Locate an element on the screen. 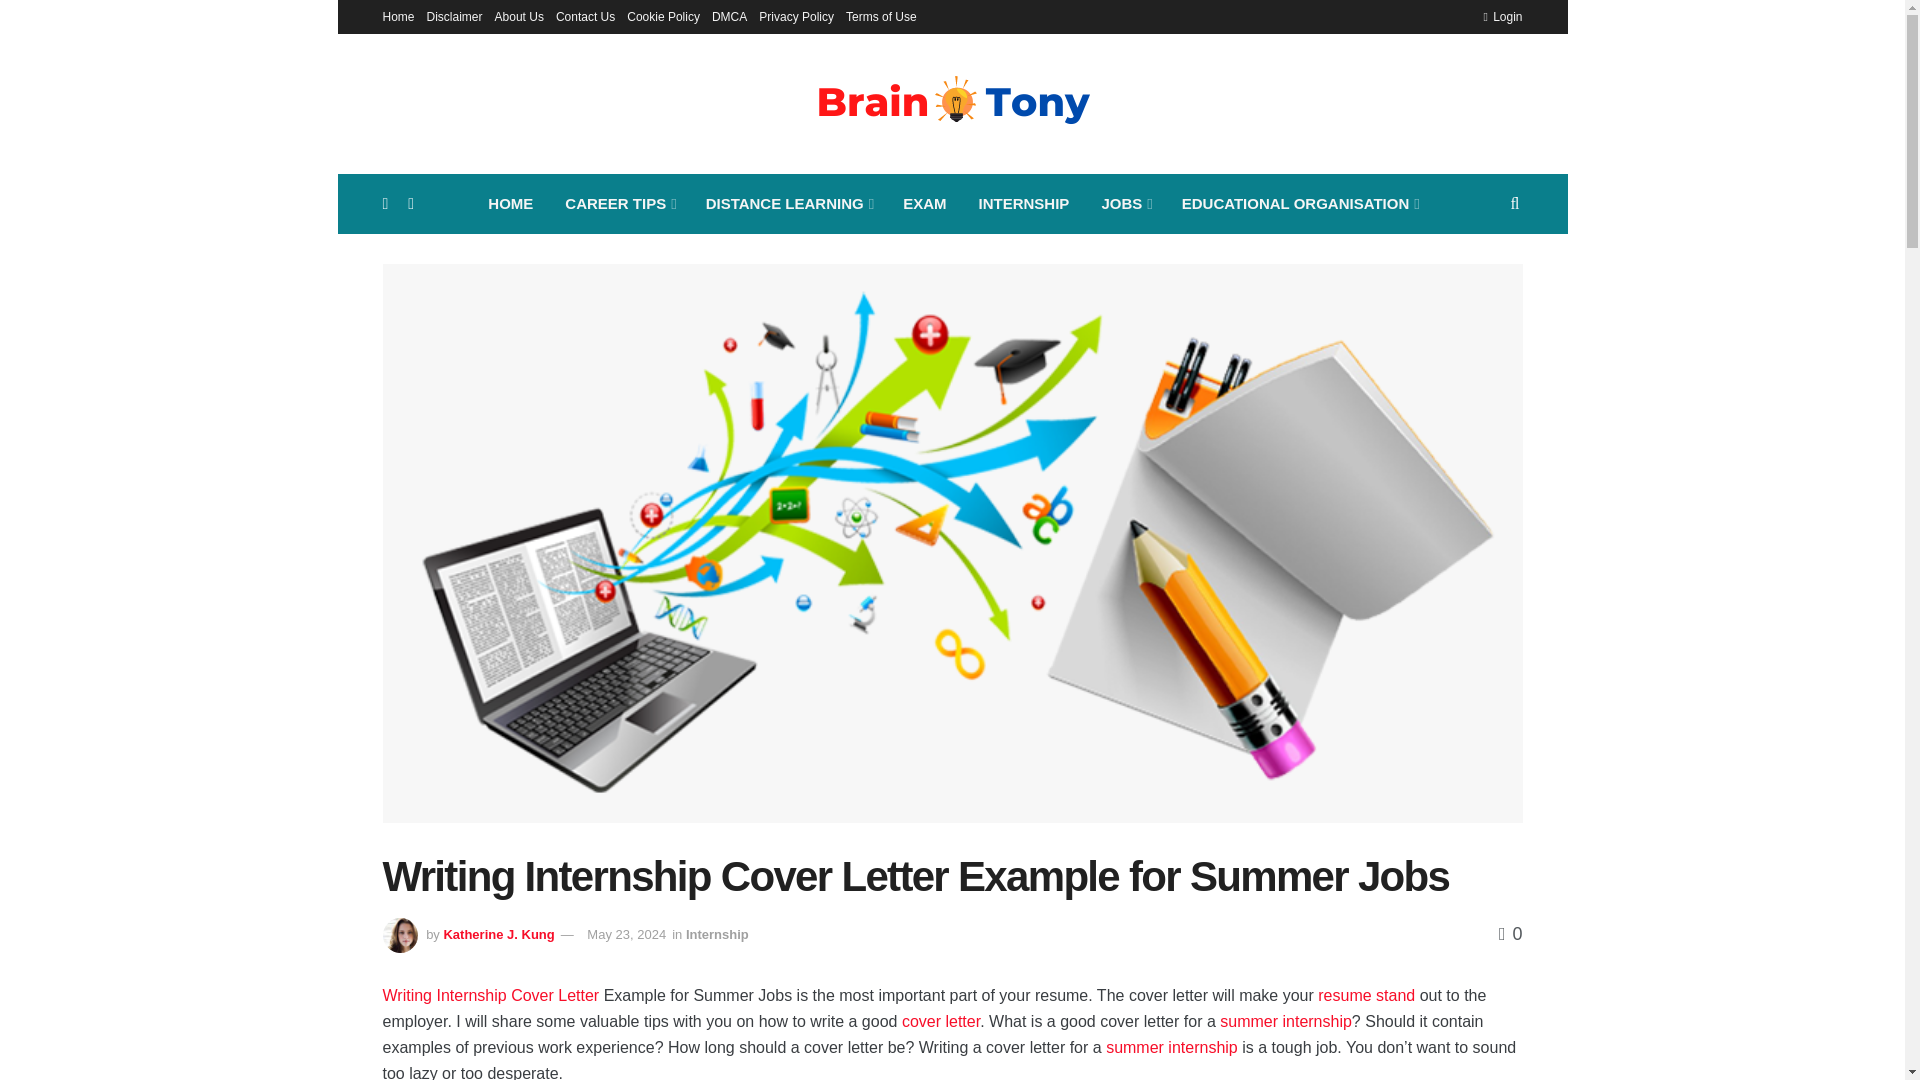  DMCA is located at coordinates (729, 16).